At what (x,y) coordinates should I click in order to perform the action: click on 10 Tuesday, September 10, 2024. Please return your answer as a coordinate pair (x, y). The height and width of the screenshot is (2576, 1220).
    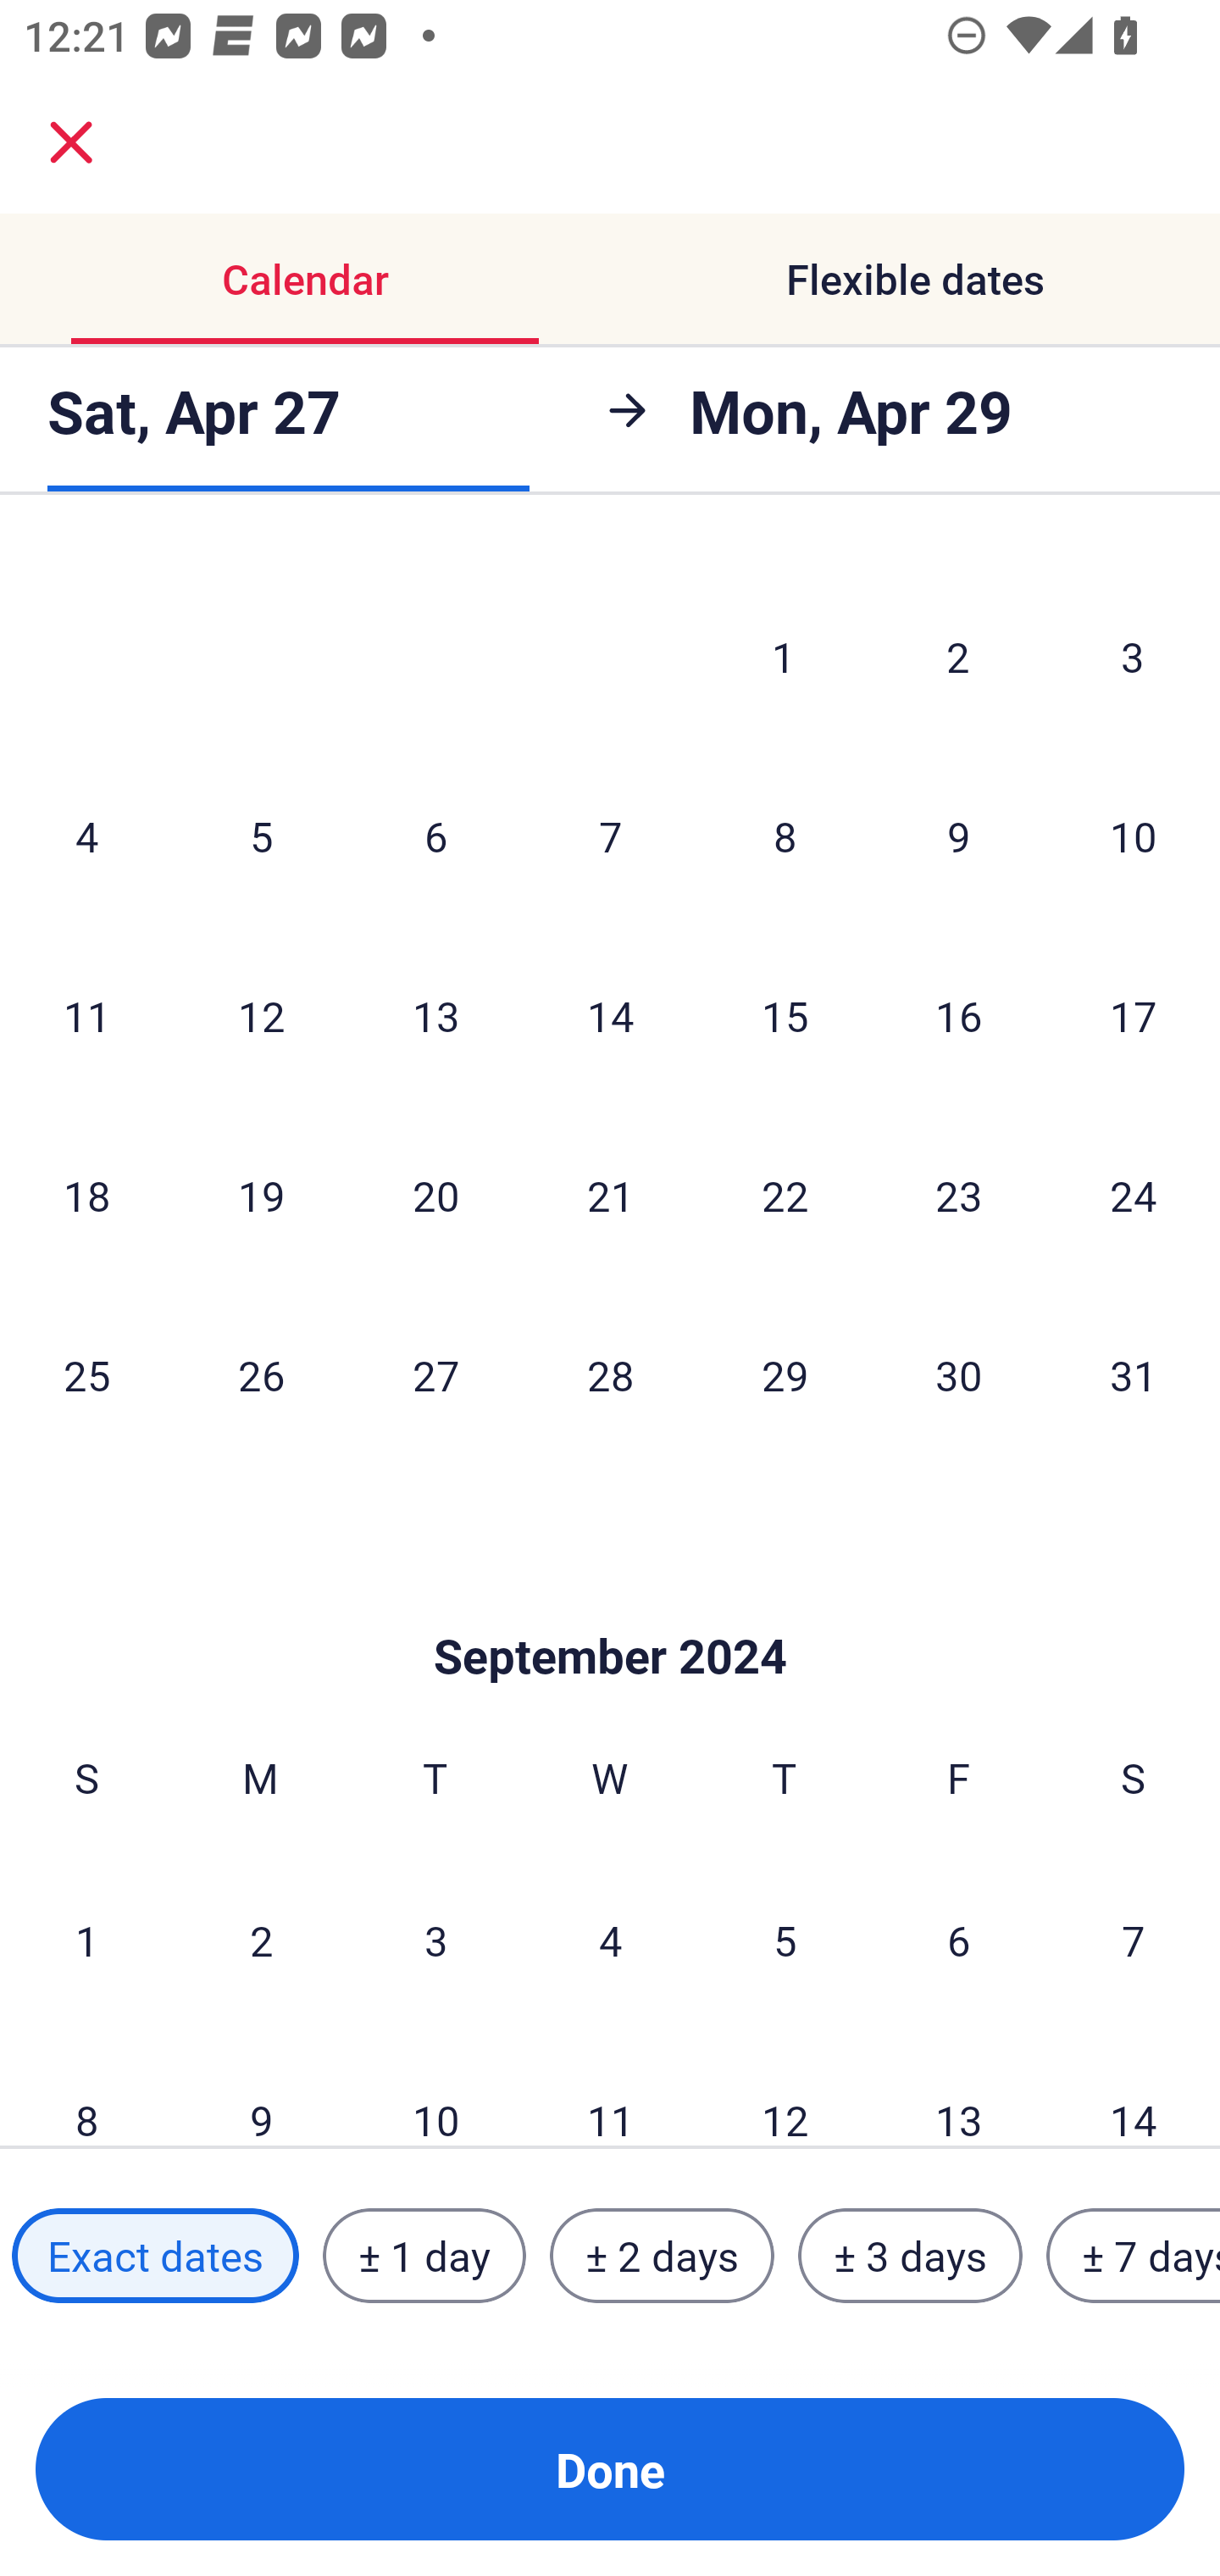
    Looking at the image, I should click on (435, 2089).